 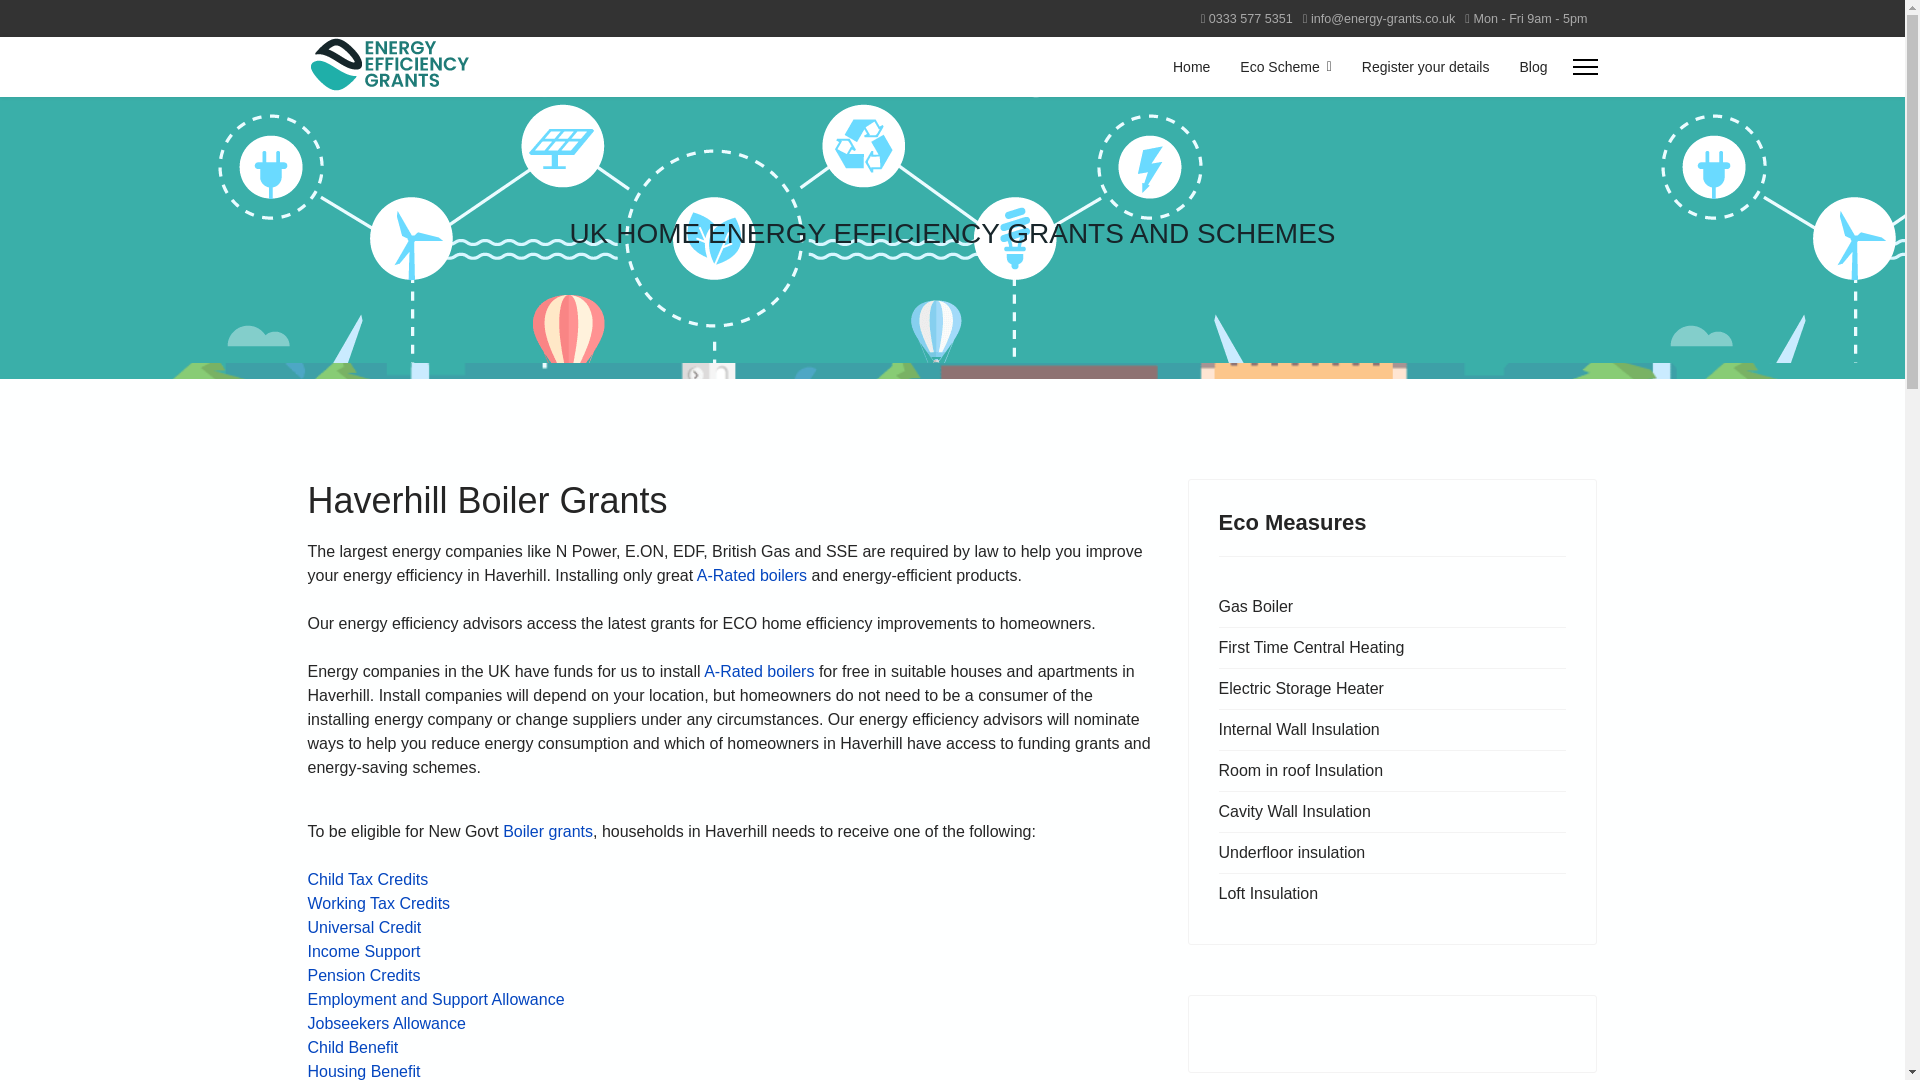 I want to click on Working Tax Credits, so click(x=379, y=903).